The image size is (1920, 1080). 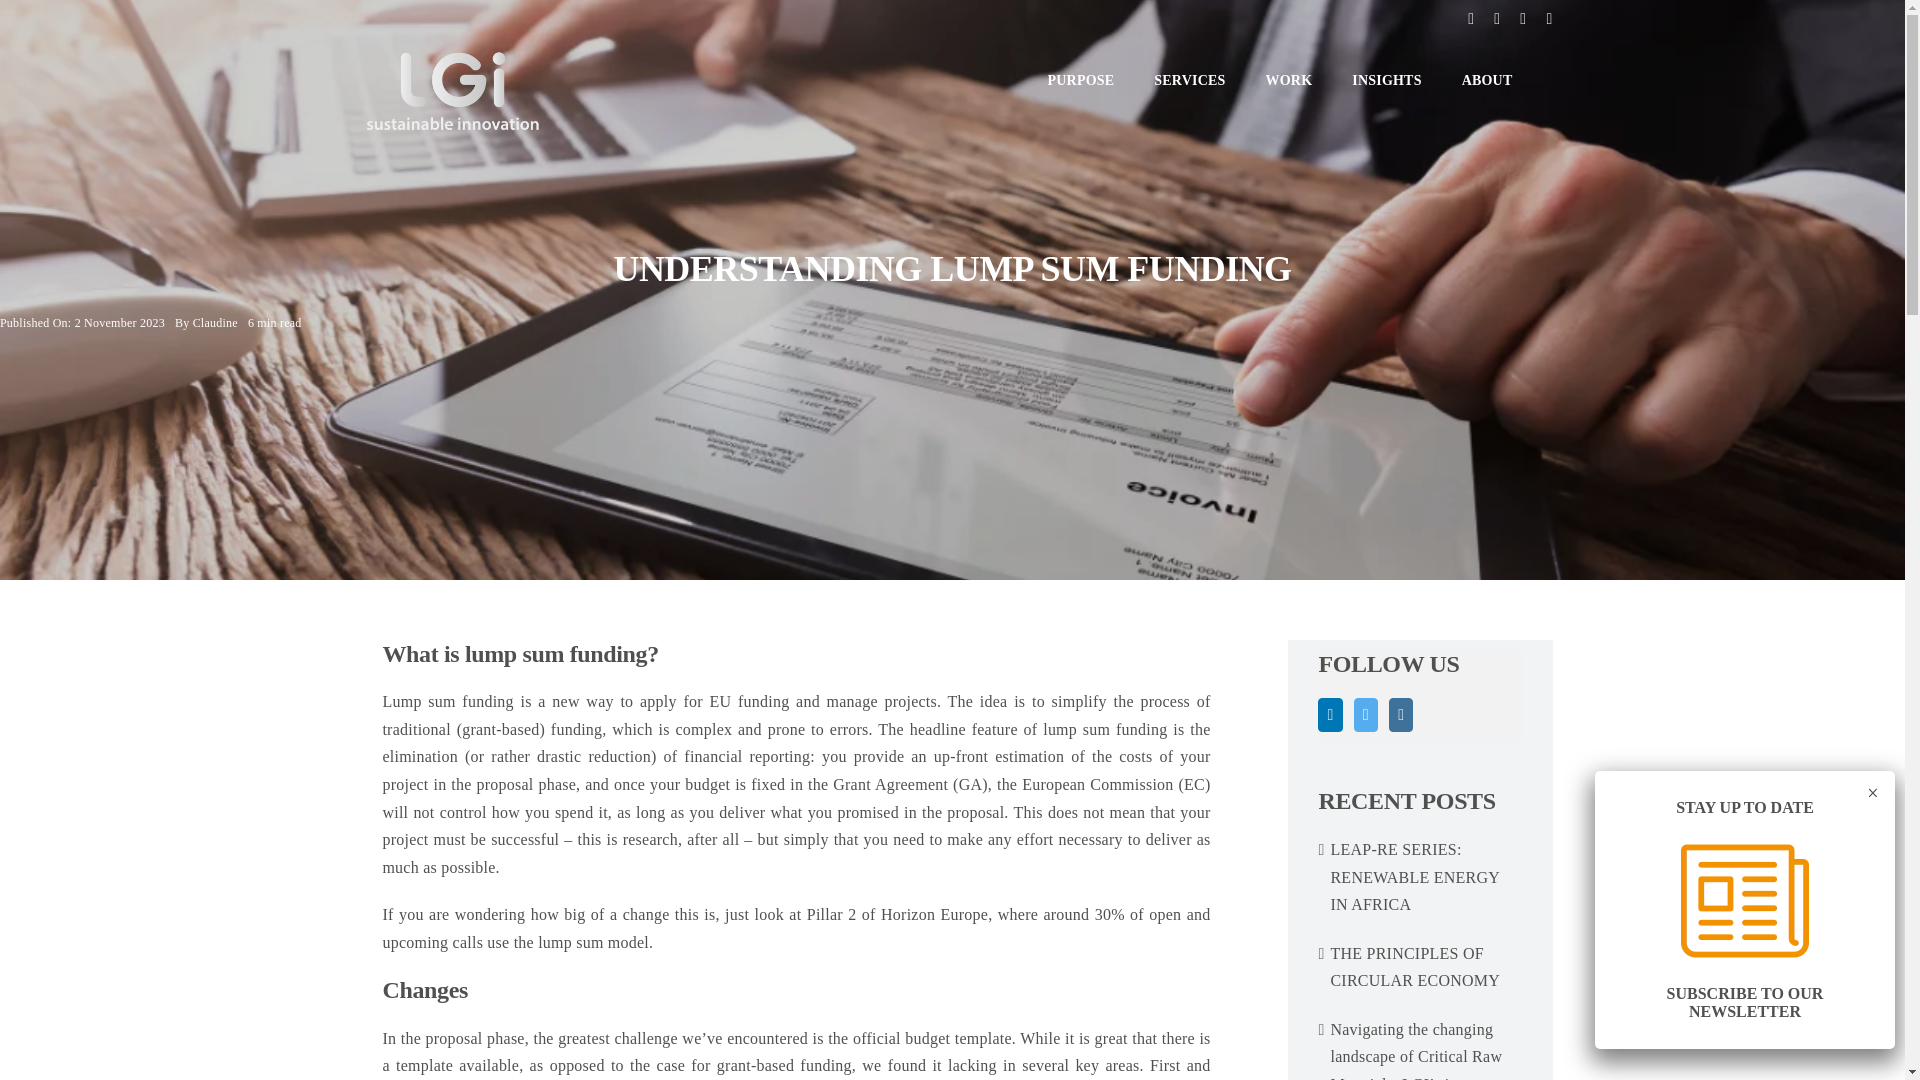 I want to click on Twitter, so click(x=1366, y=714).